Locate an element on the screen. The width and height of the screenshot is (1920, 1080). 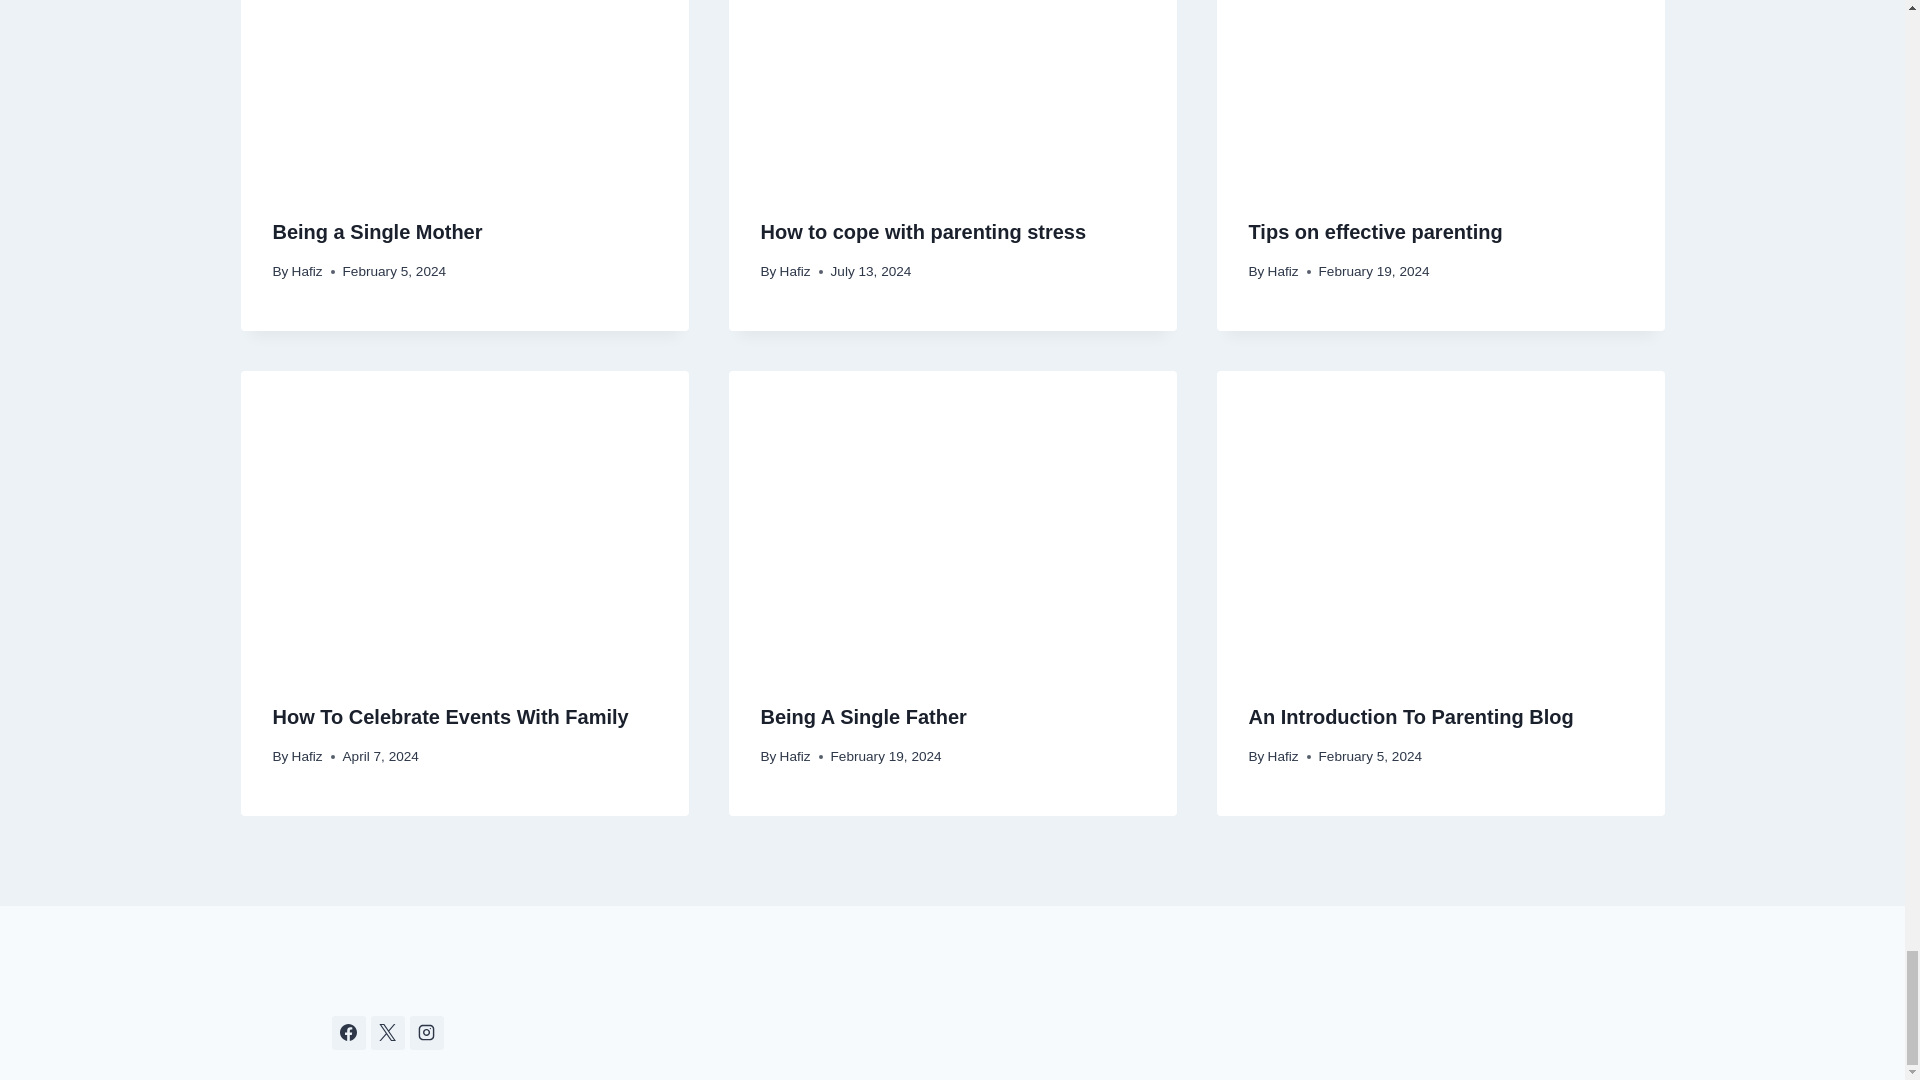
Hafiz is located at coordinates (1283, 270).